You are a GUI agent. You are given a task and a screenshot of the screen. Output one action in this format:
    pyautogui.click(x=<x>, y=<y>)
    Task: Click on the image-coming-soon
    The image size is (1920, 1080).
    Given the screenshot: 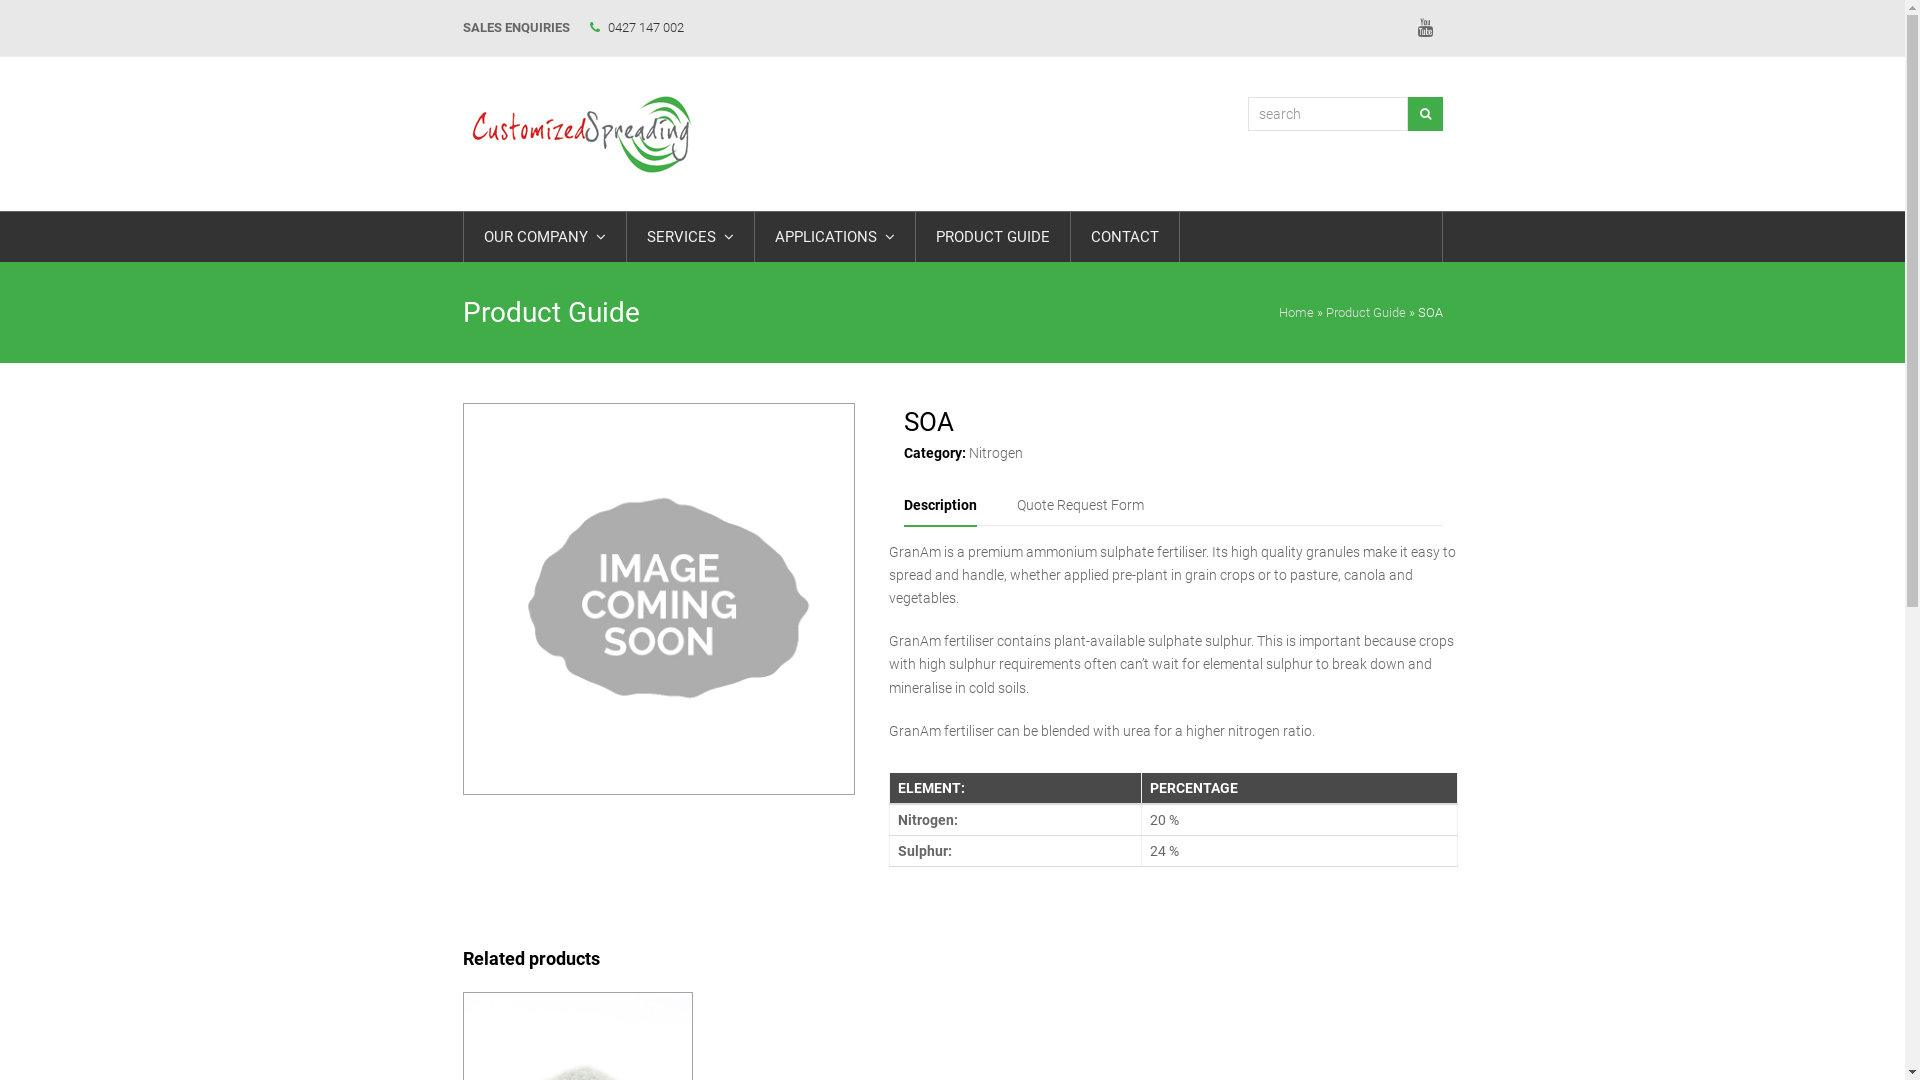 What is the action you would take?
    pyautogui.click(x=658, y=599)
    